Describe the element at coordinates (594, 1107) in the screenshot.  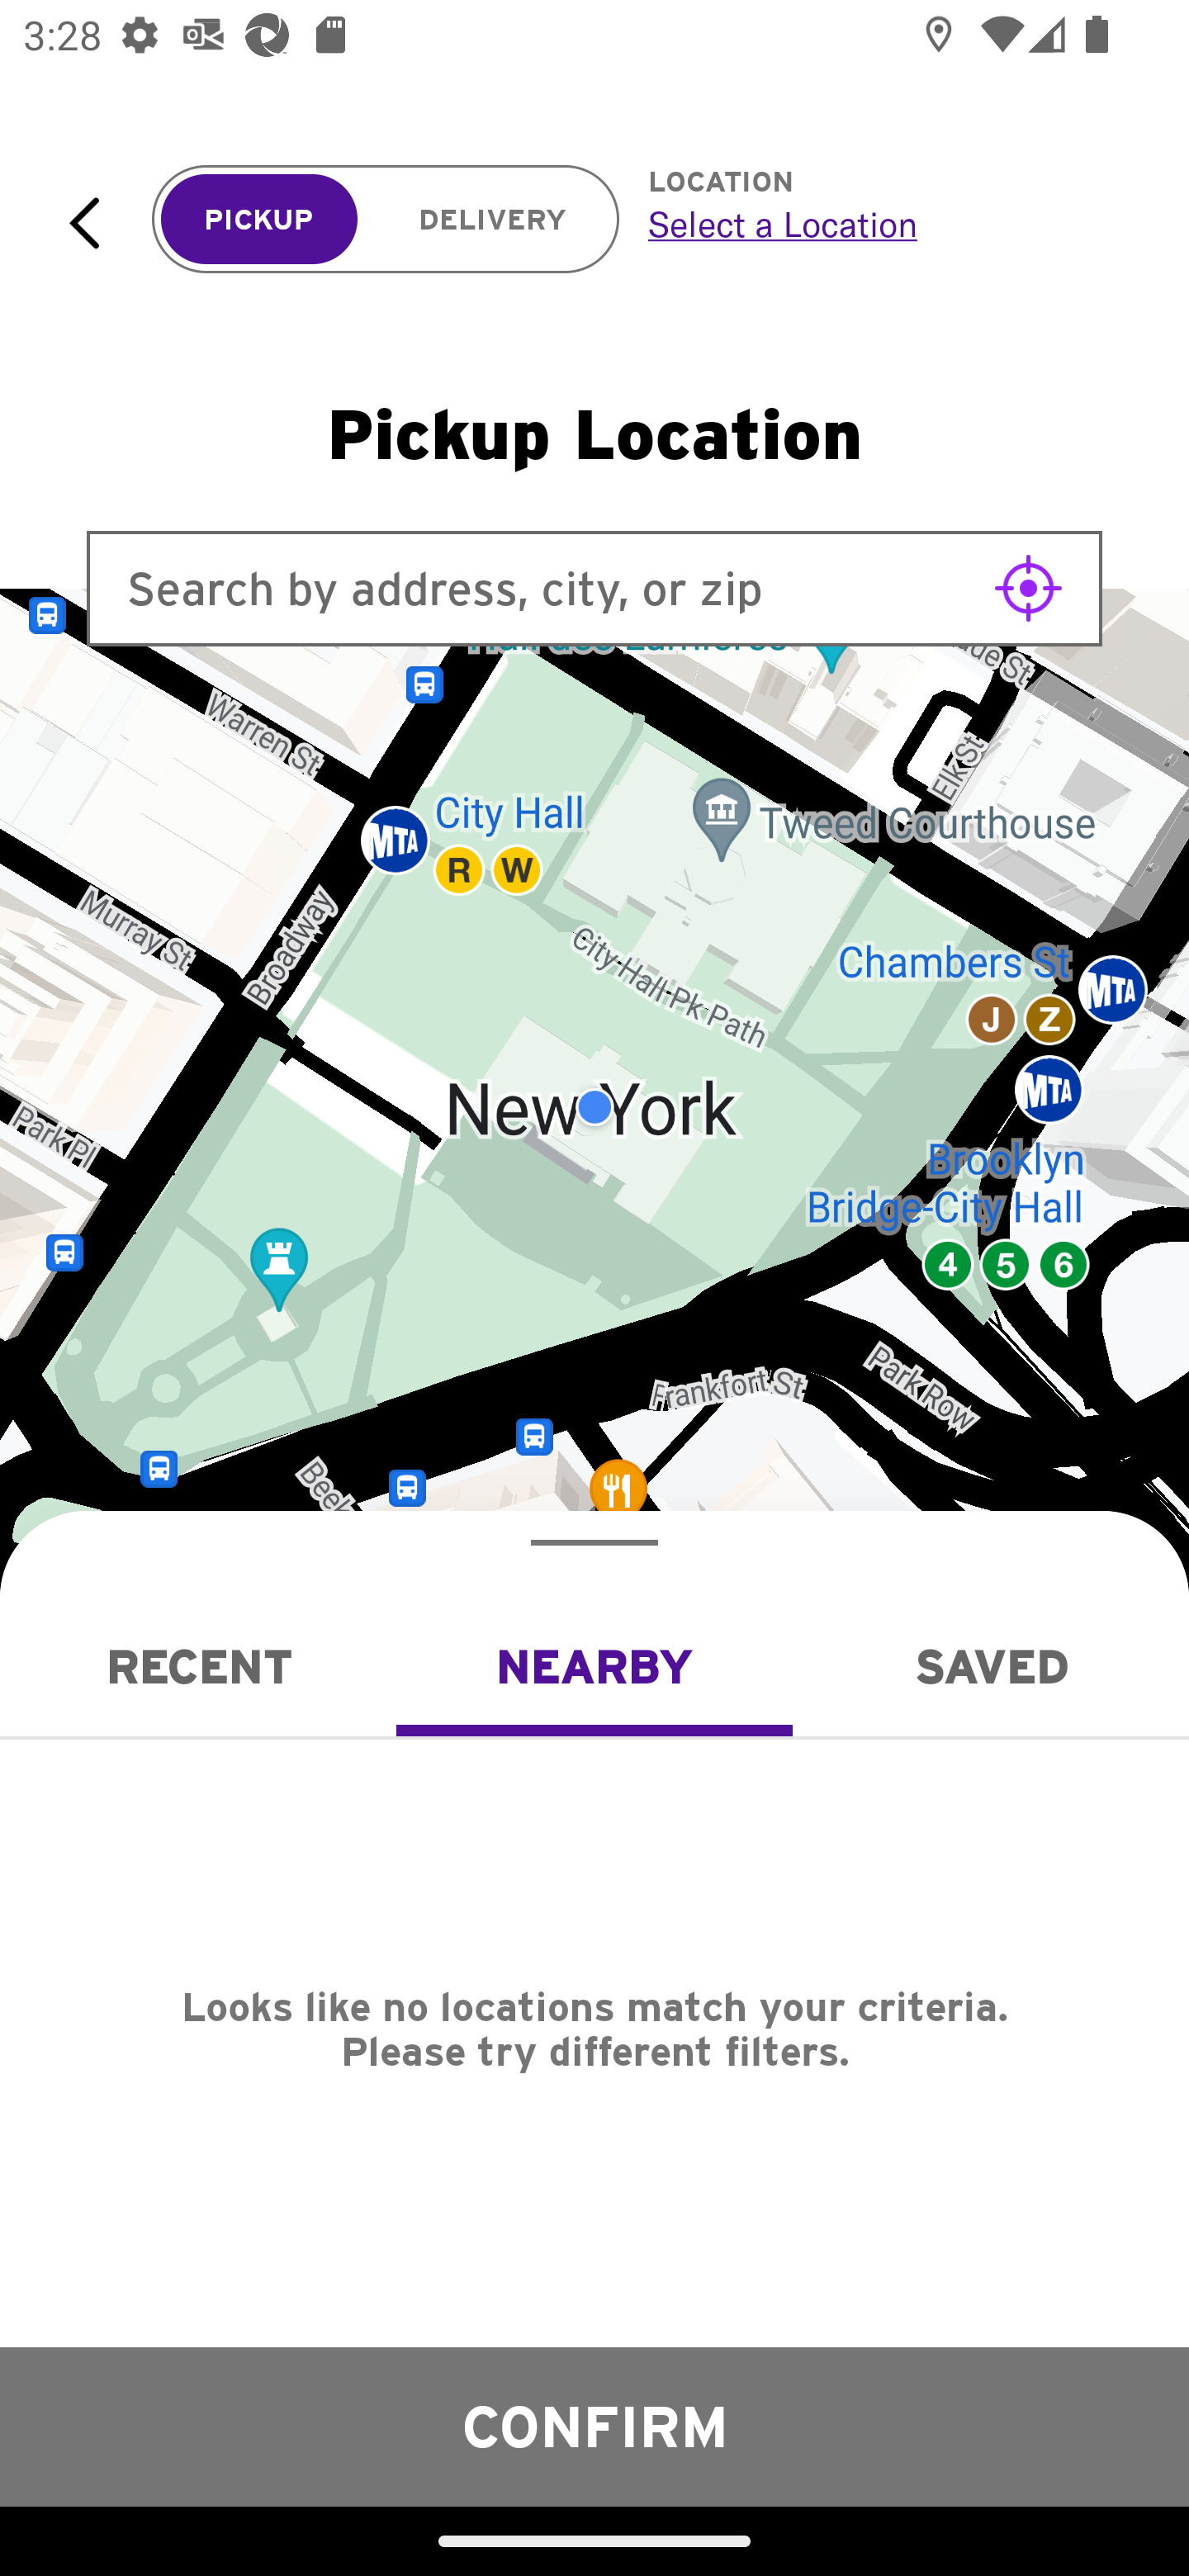
I see `Google Map` at that location.